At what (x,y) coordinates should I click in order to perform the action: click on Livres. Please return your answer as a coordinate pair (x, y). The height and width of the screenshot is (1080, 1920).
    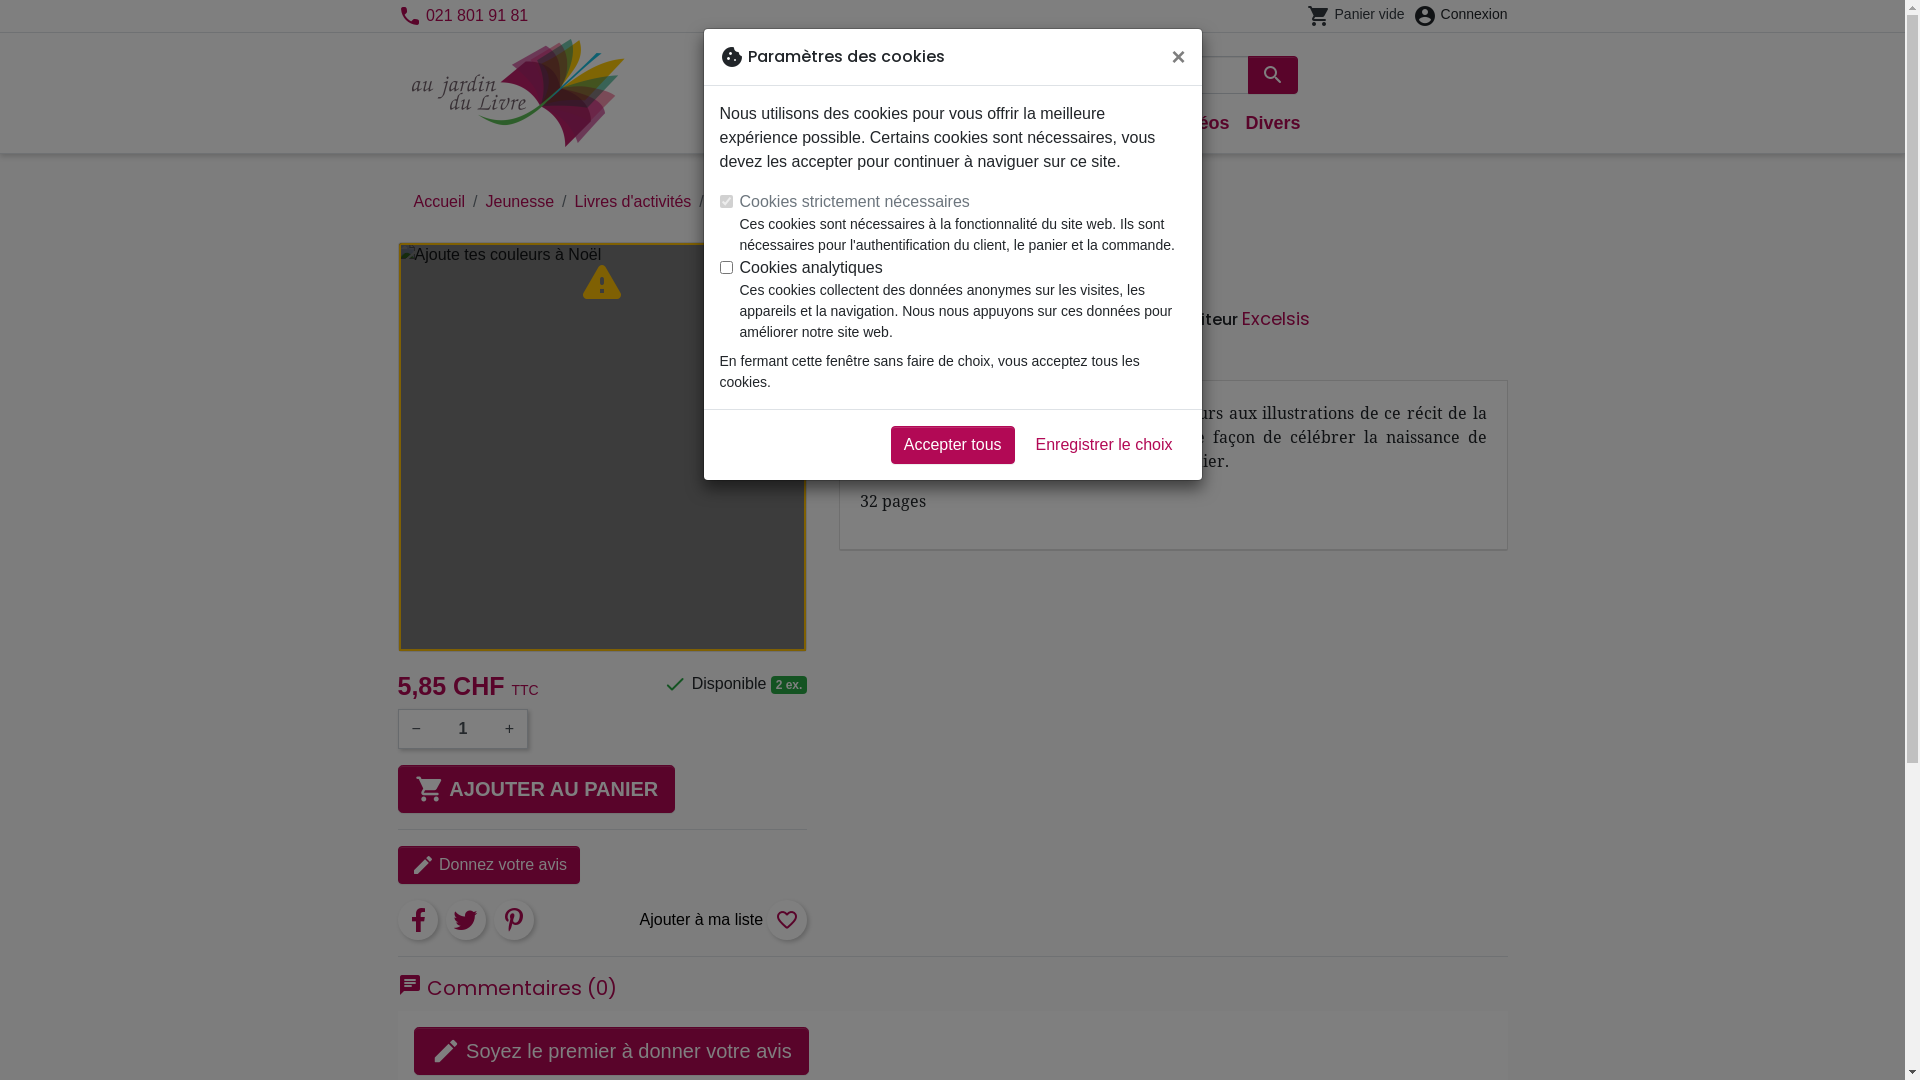
    Looking at the image, I should click on (942, 124).